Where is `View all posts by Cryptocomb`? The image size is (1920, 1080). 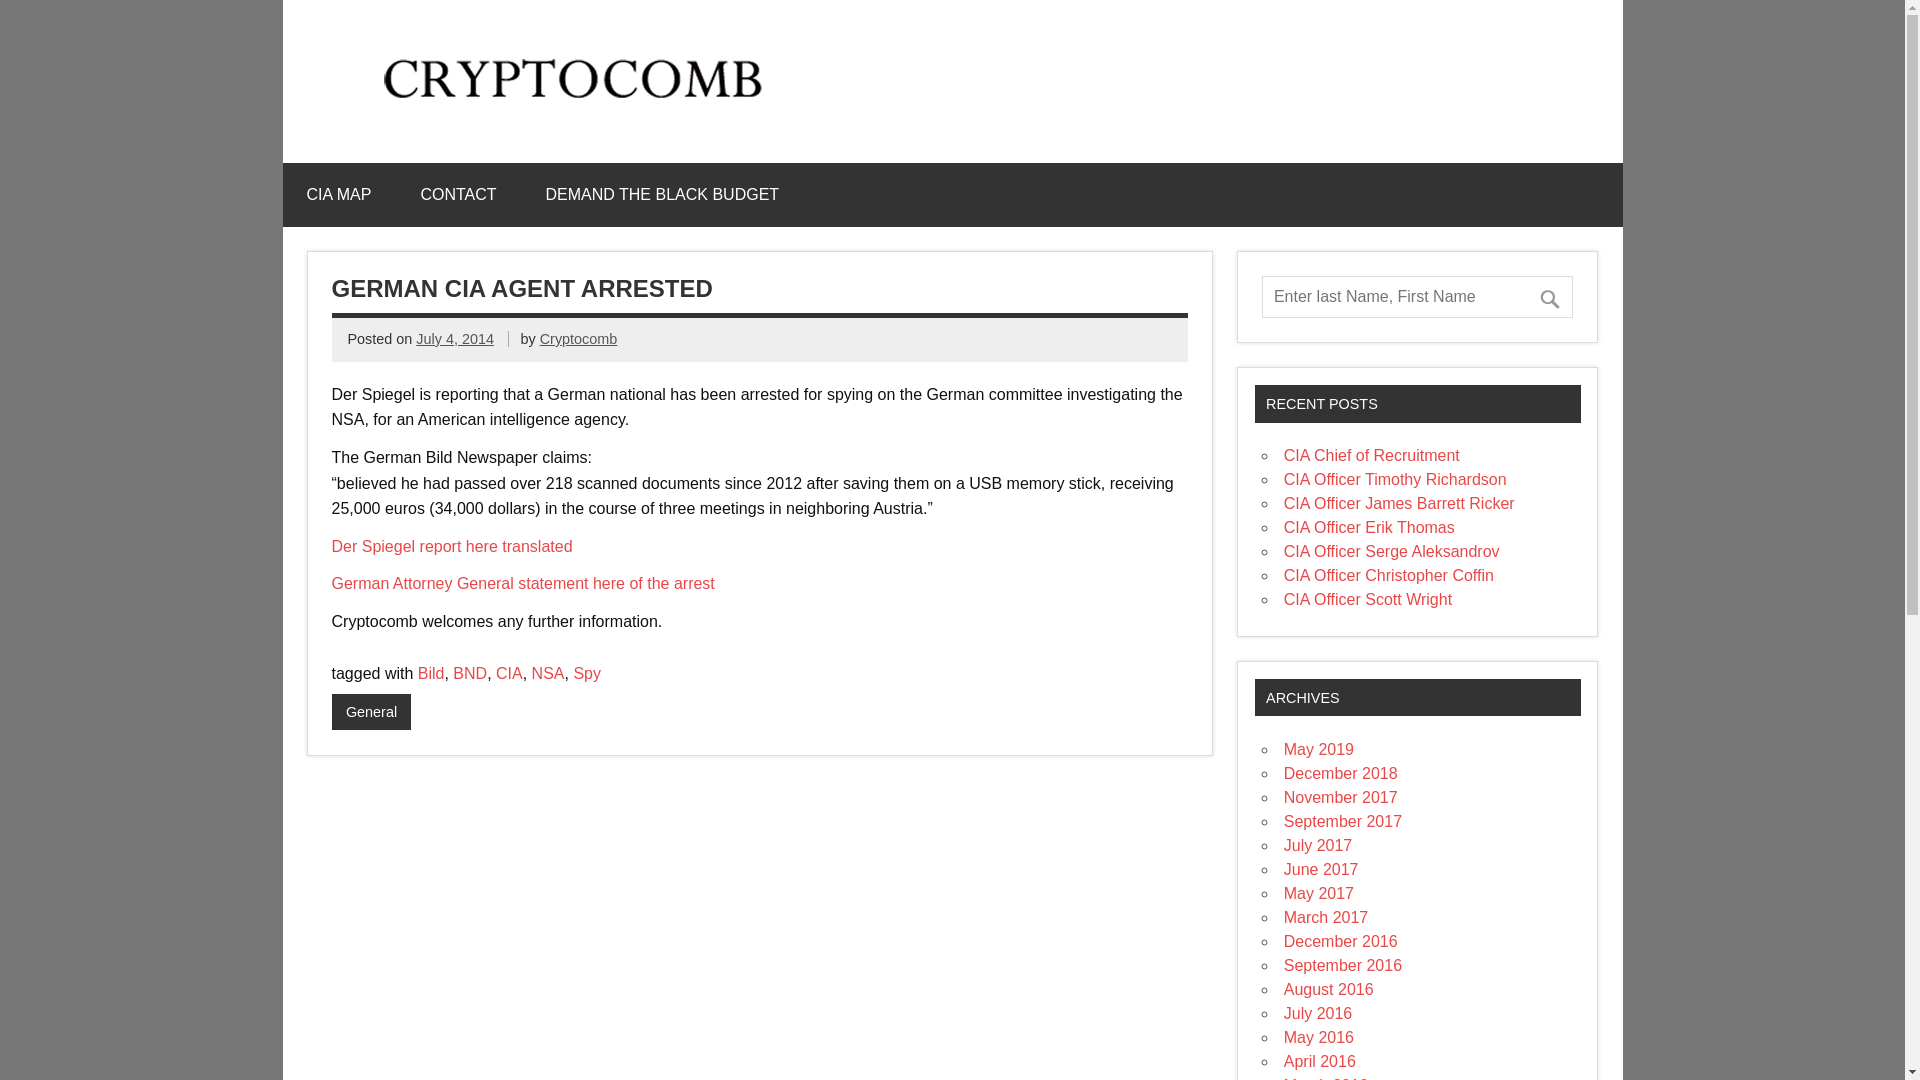 View all posts by Cryptocomb is located at coordinates (578, 338).